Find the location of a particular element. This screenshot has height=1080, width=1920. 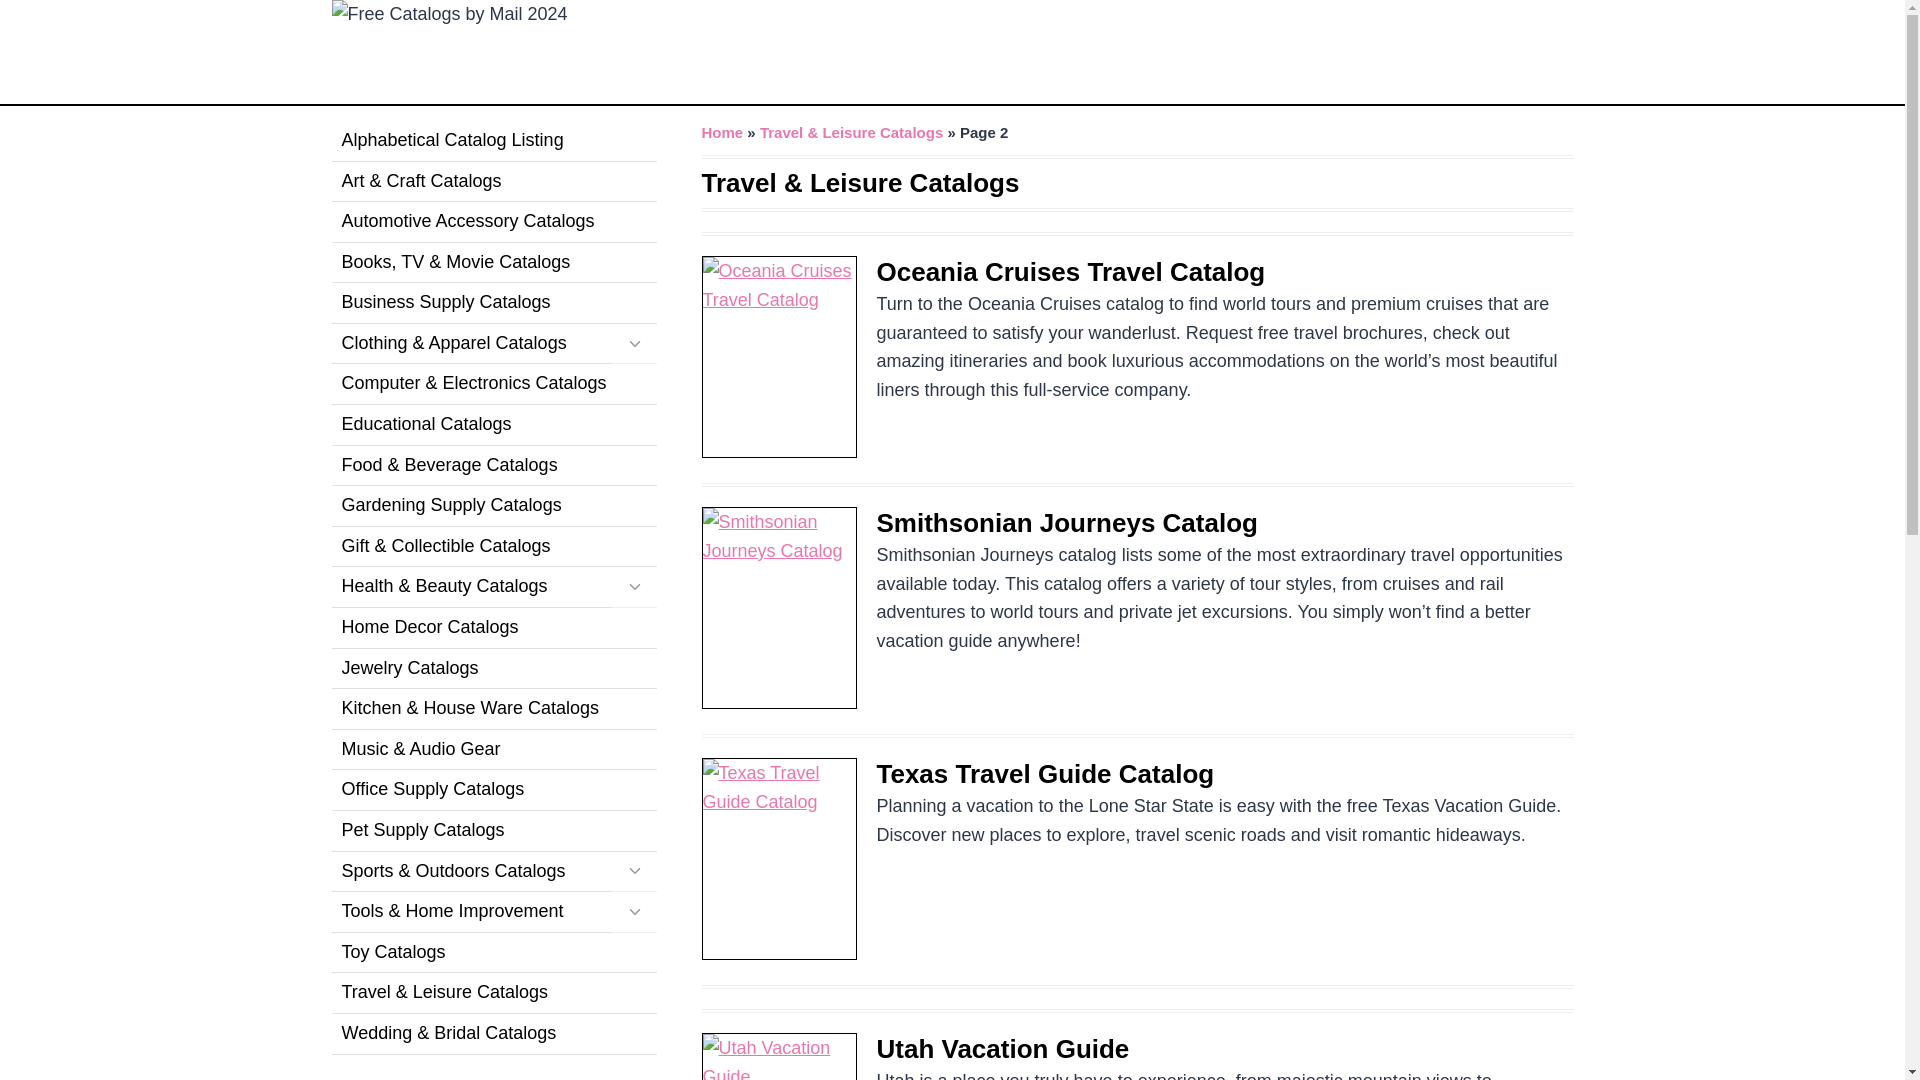

Toggle child menu is located at coordinates (634, 588).